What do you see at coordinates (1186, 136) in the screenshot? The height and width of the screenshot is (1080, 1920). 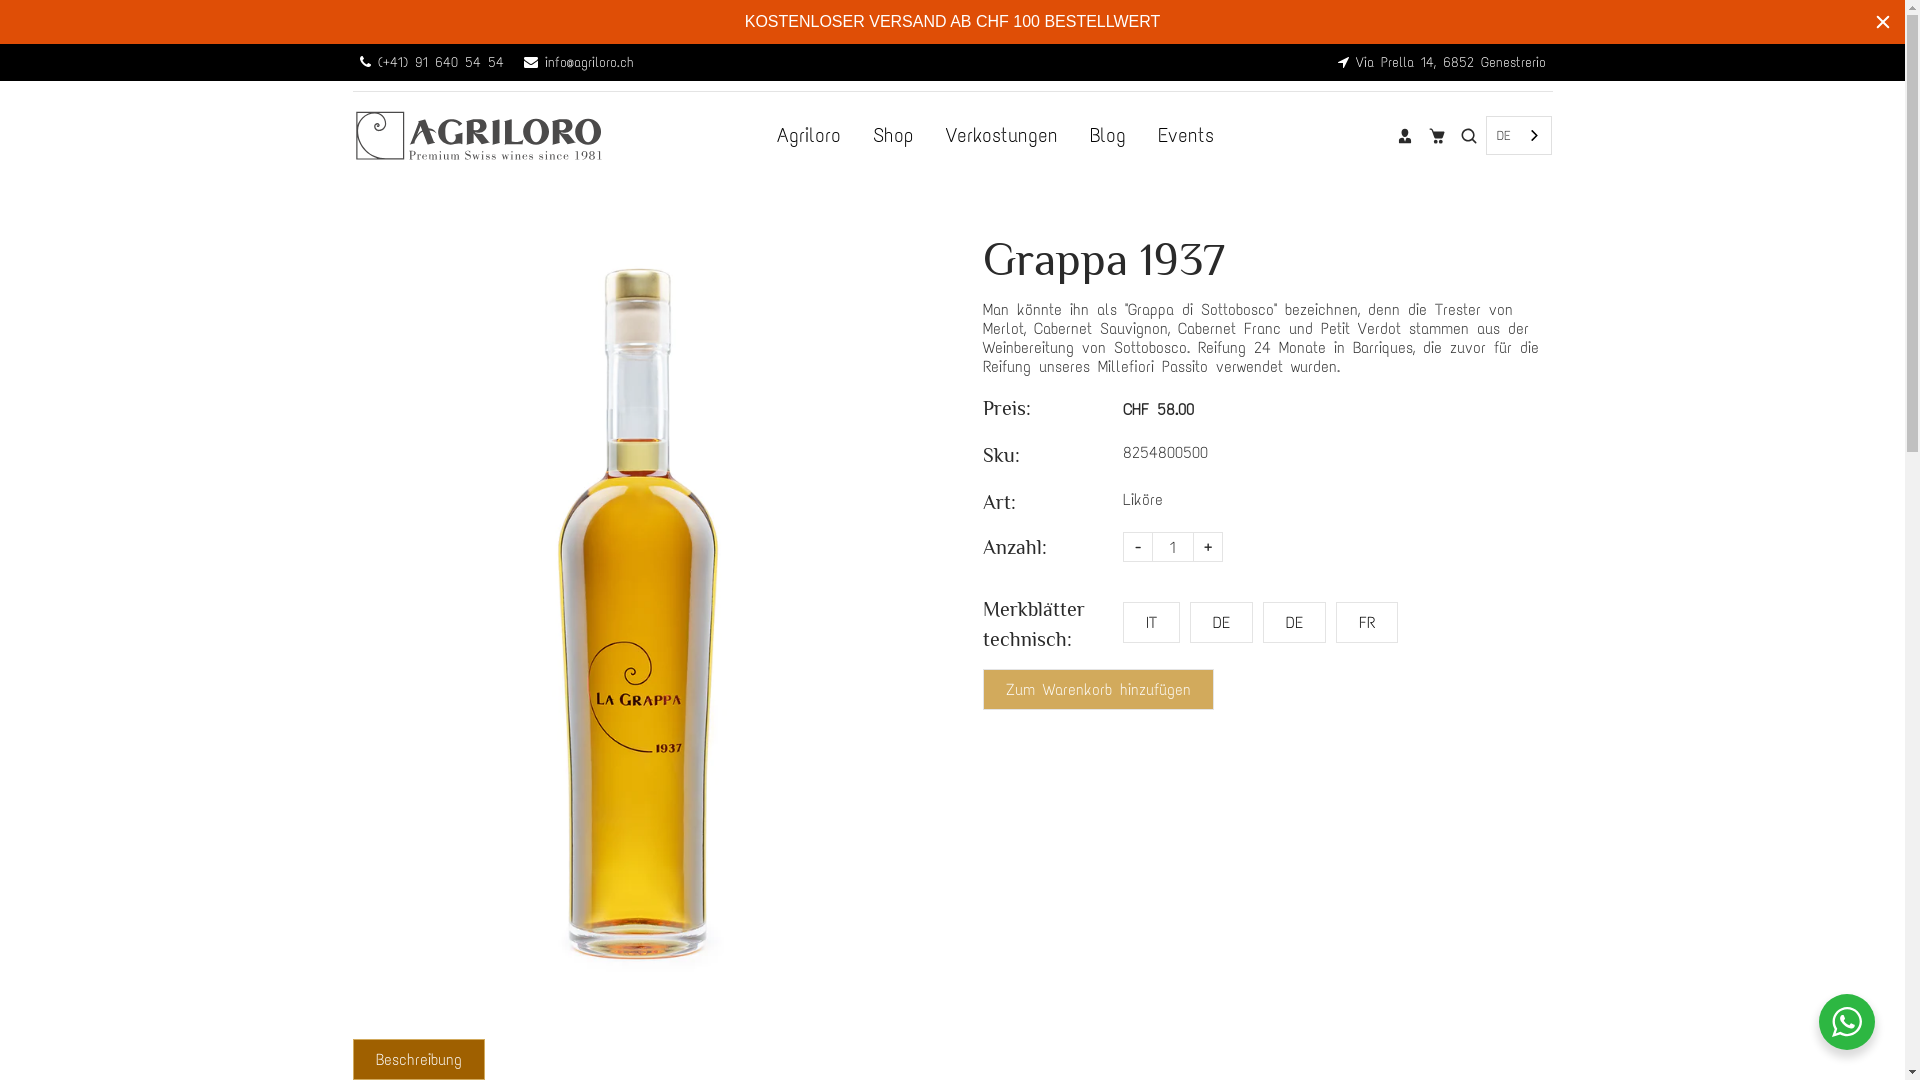 I see `Events` at bounding box center [1186, 136].